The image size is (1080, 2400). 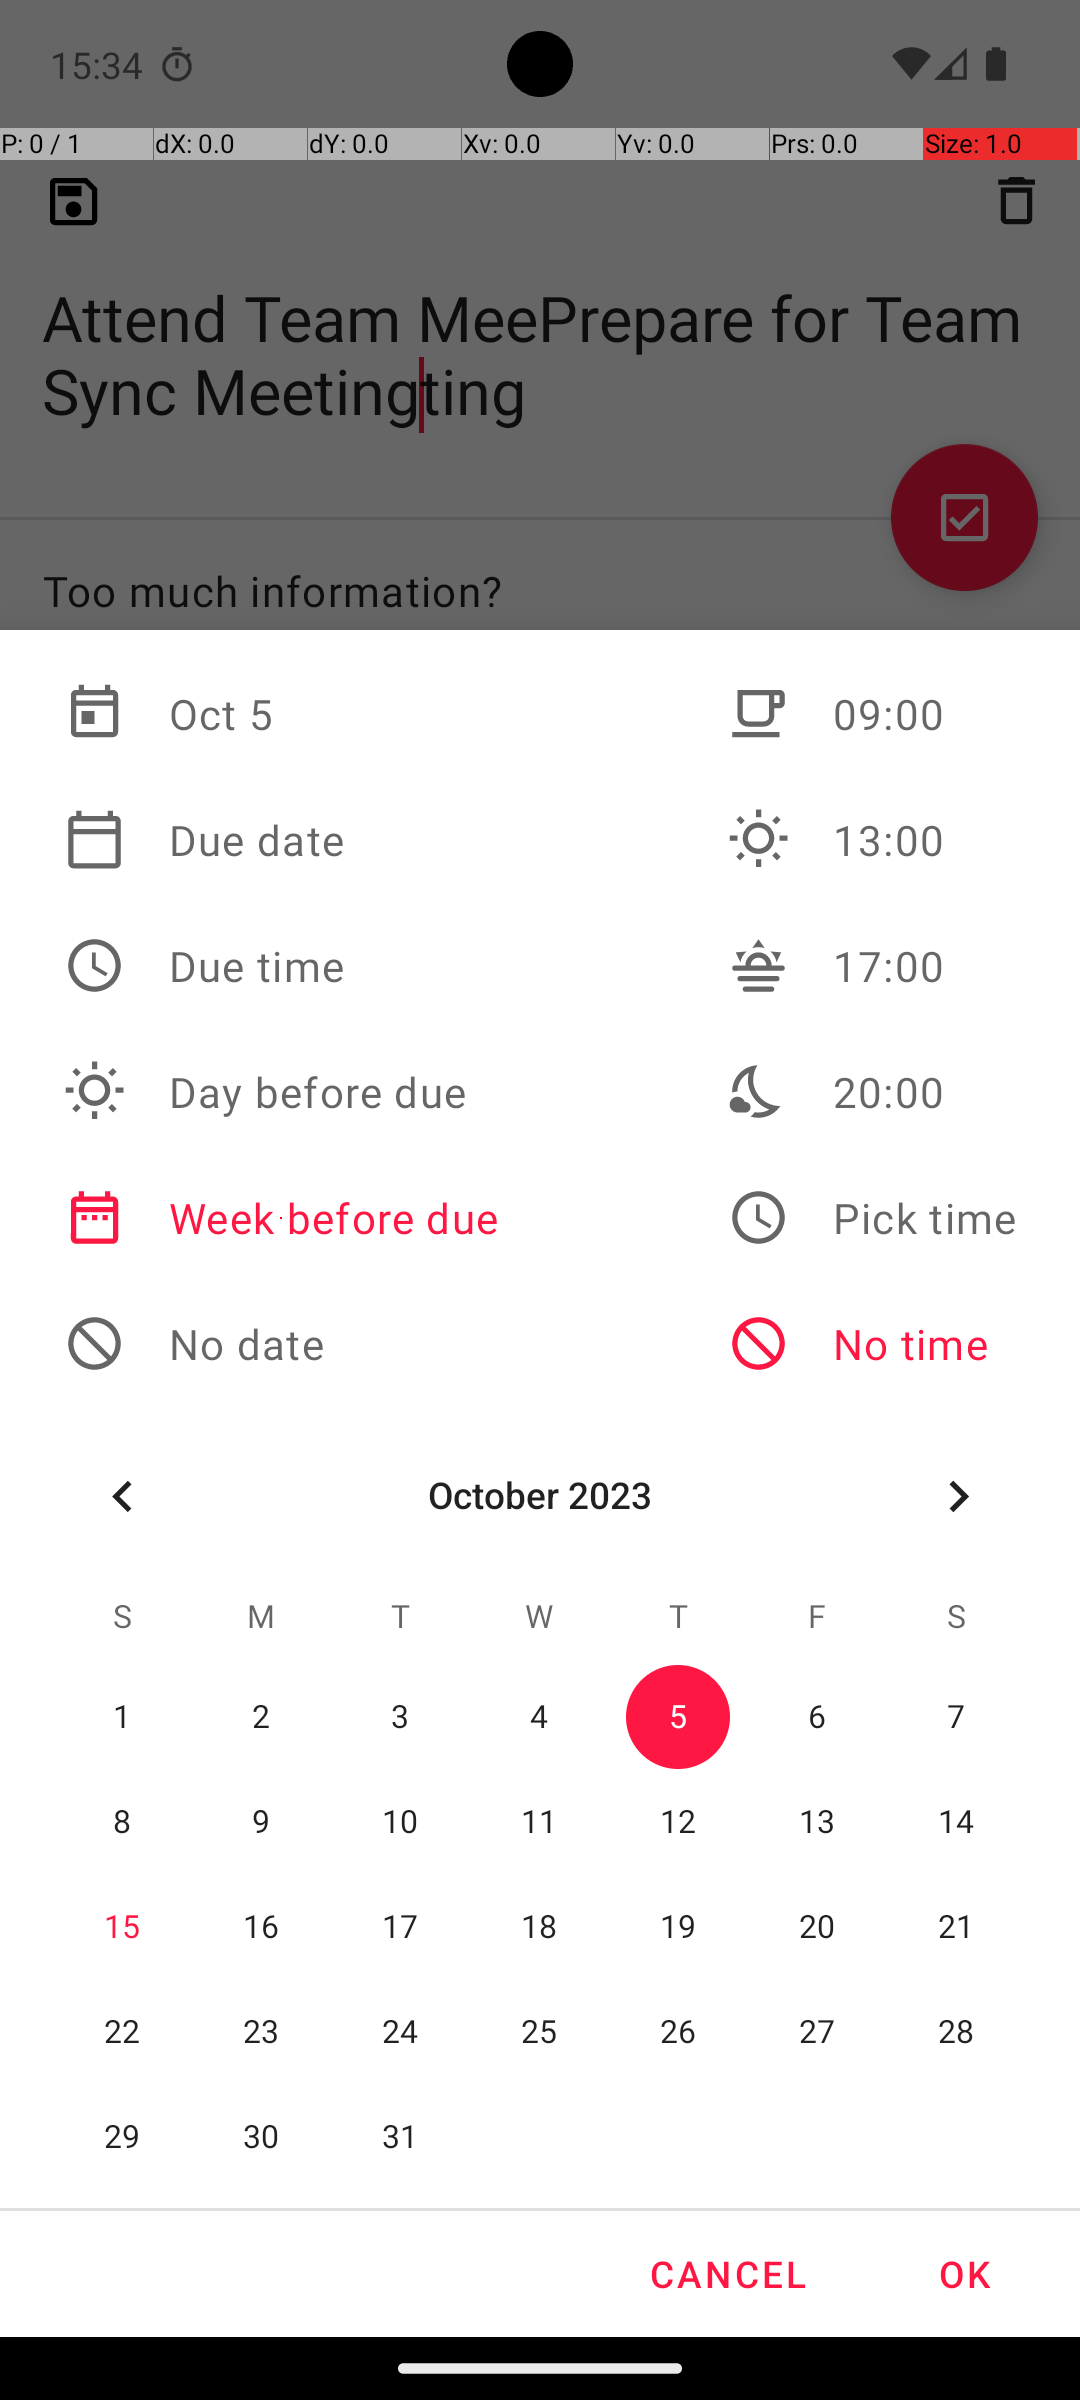 What do you see at coordinates (281, 714) in the screenshot?
I see `Oct 5` at bounding box center [281, 714].